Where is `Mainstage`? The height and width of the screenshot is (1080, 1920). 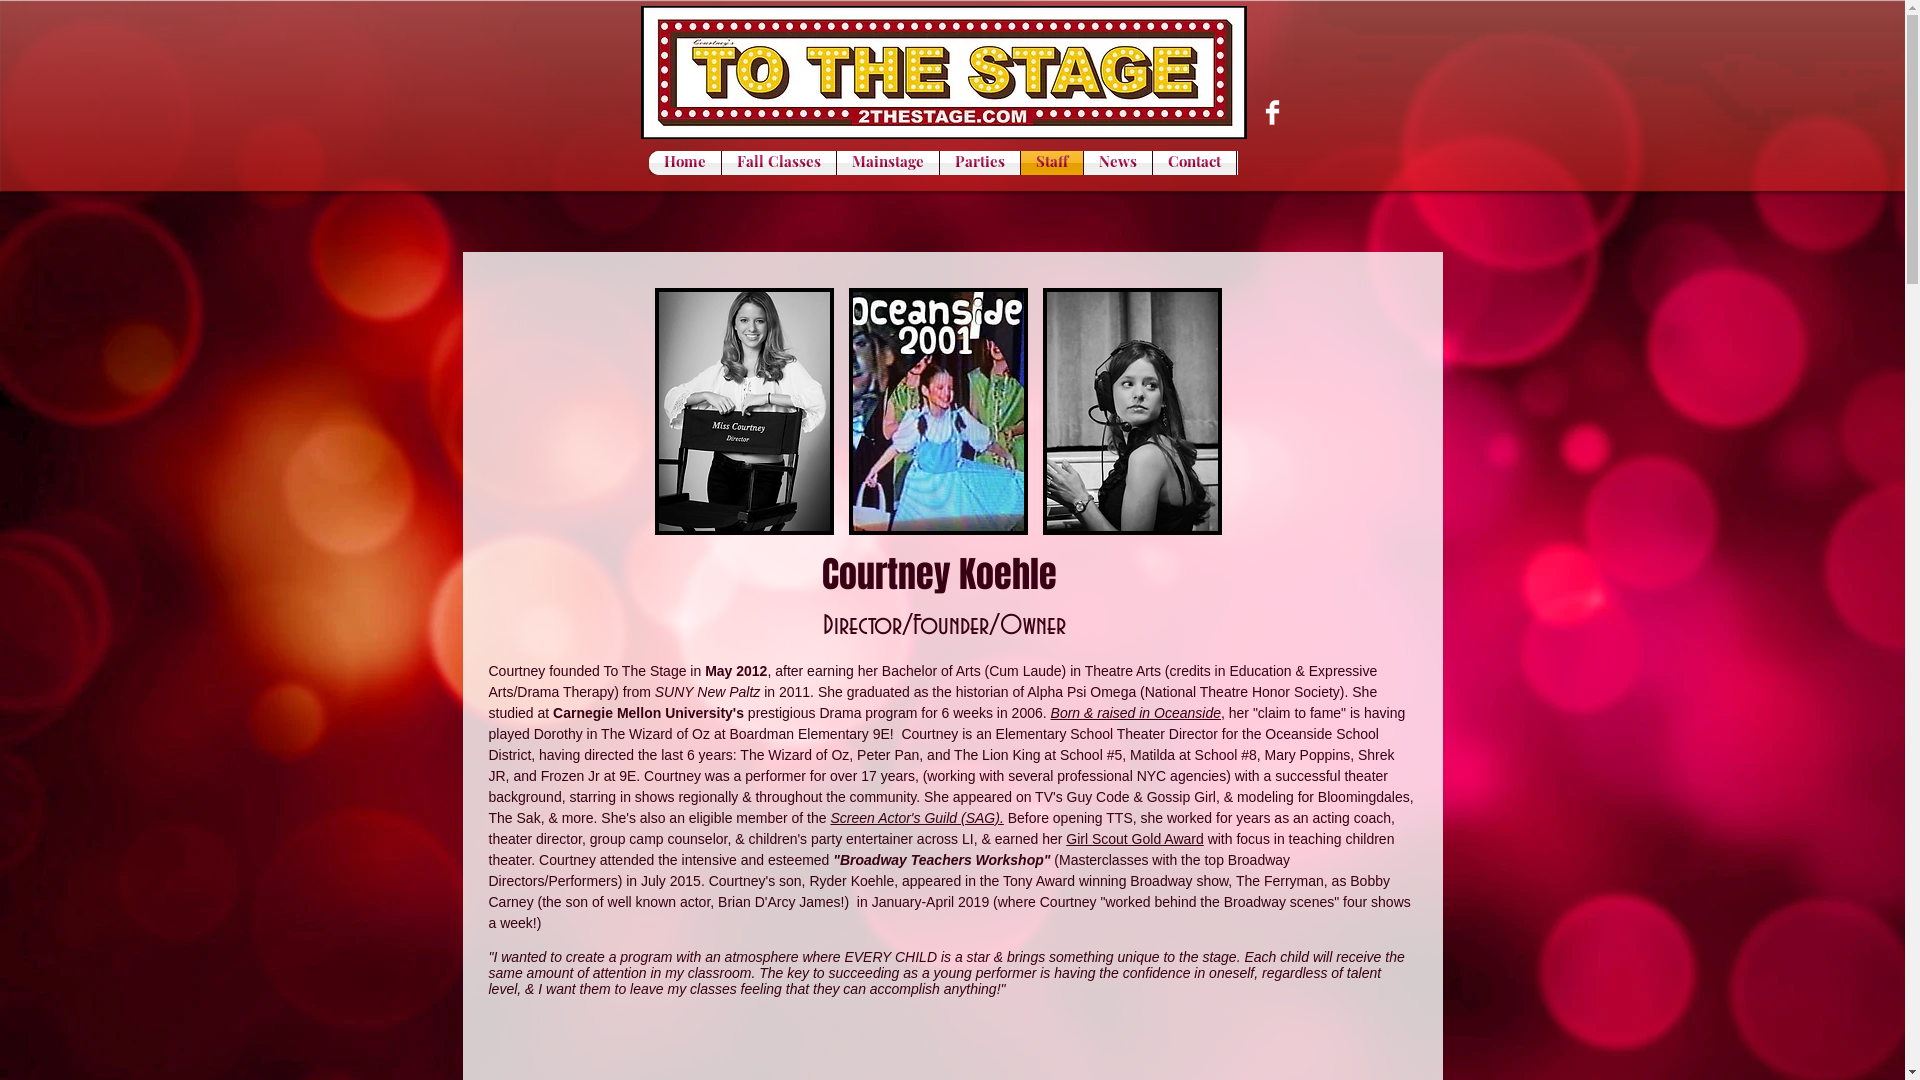 Mainstage is located at coordinates (887, 163).